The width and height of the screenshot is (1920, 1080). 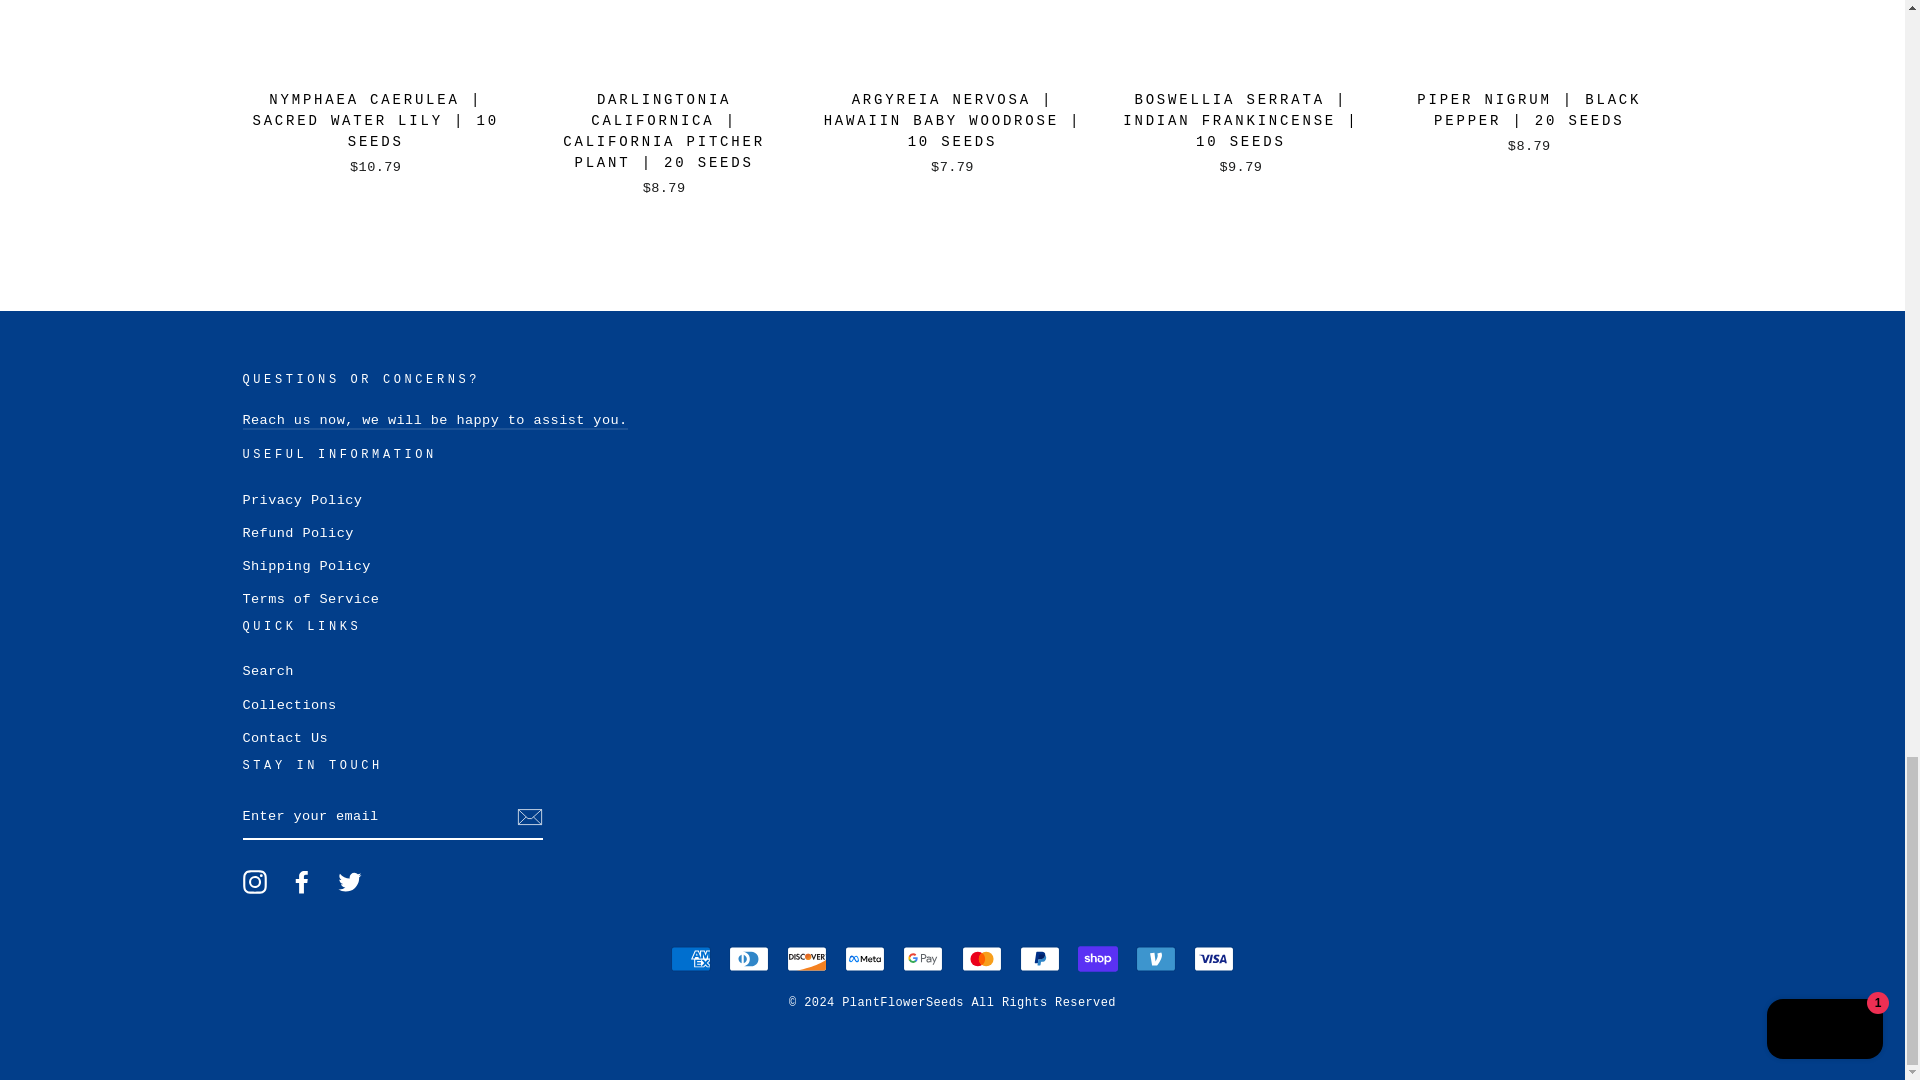 I want to click on Google Pay, so click(x=922, y=958).